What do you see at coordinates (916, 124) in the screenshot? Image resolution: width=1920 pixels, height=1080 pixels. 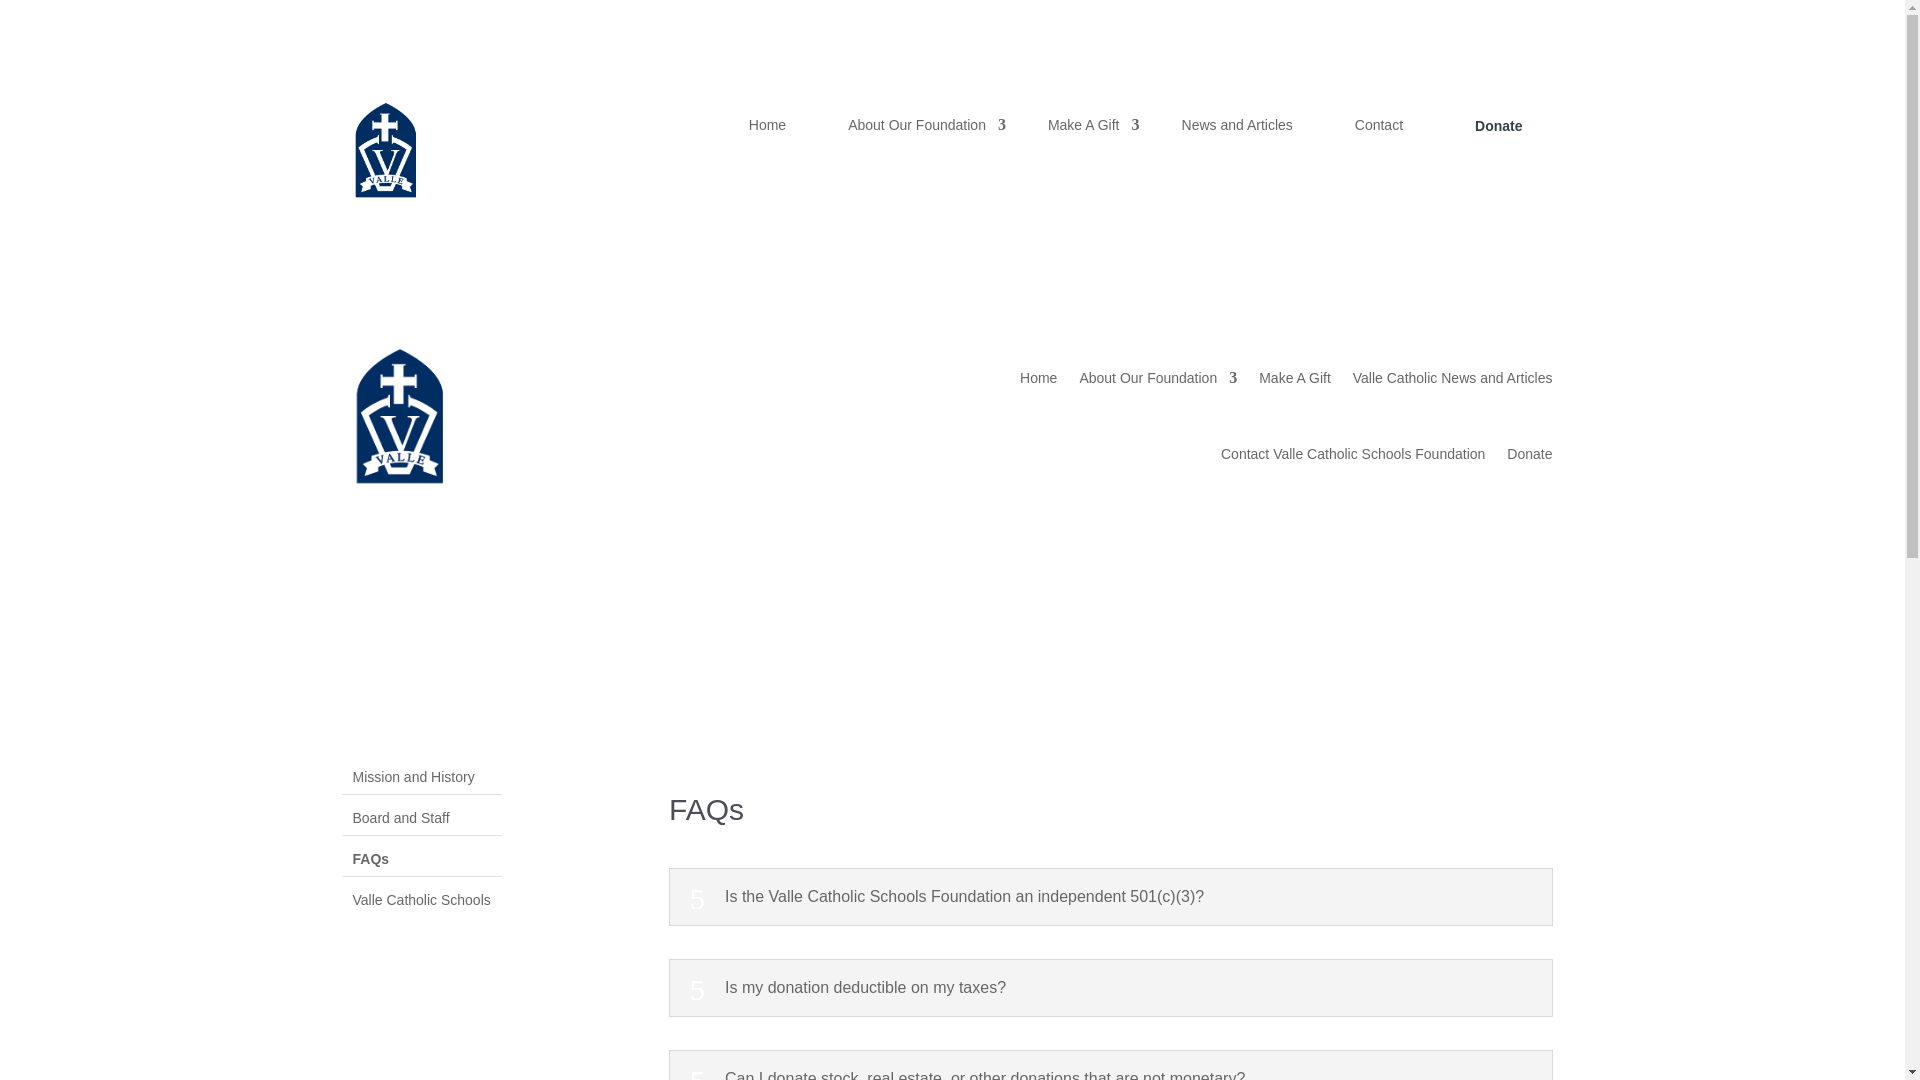 I see `About Our Foundation` at bounding box center [916, 124].